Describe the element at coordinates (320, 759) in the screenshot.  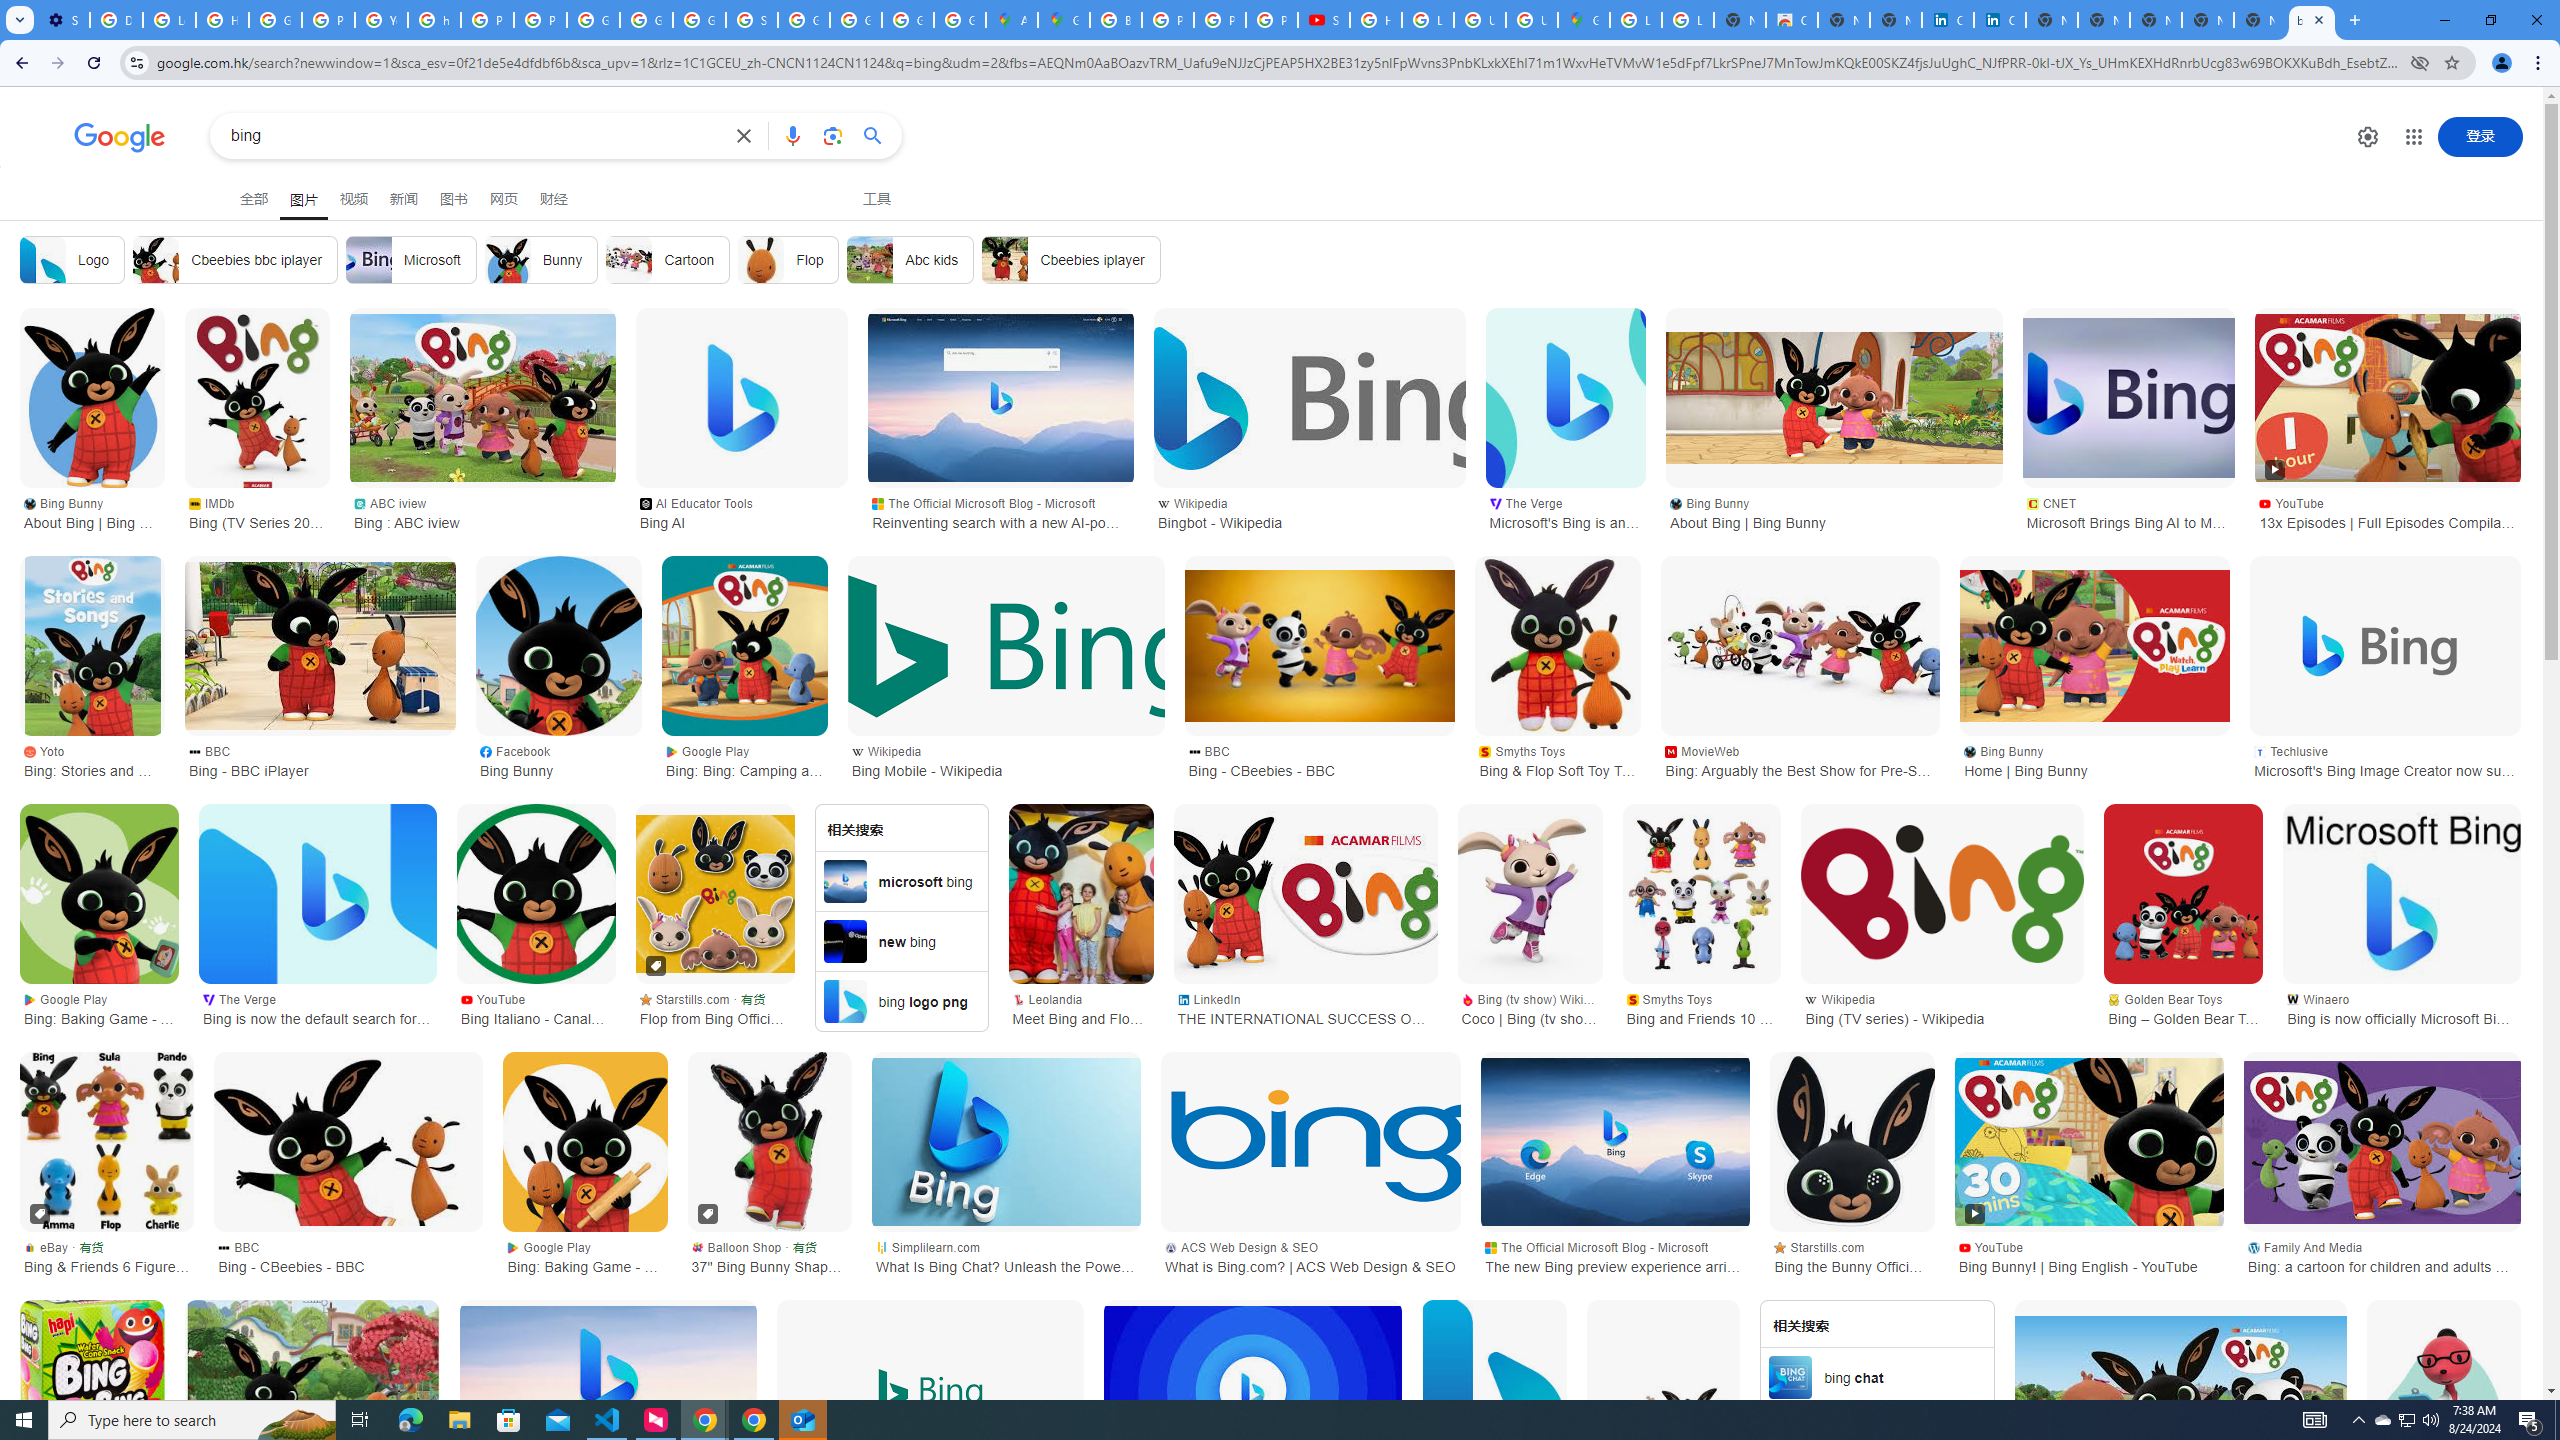
I see `BBC Bing - BBC iPlayer` at that location.